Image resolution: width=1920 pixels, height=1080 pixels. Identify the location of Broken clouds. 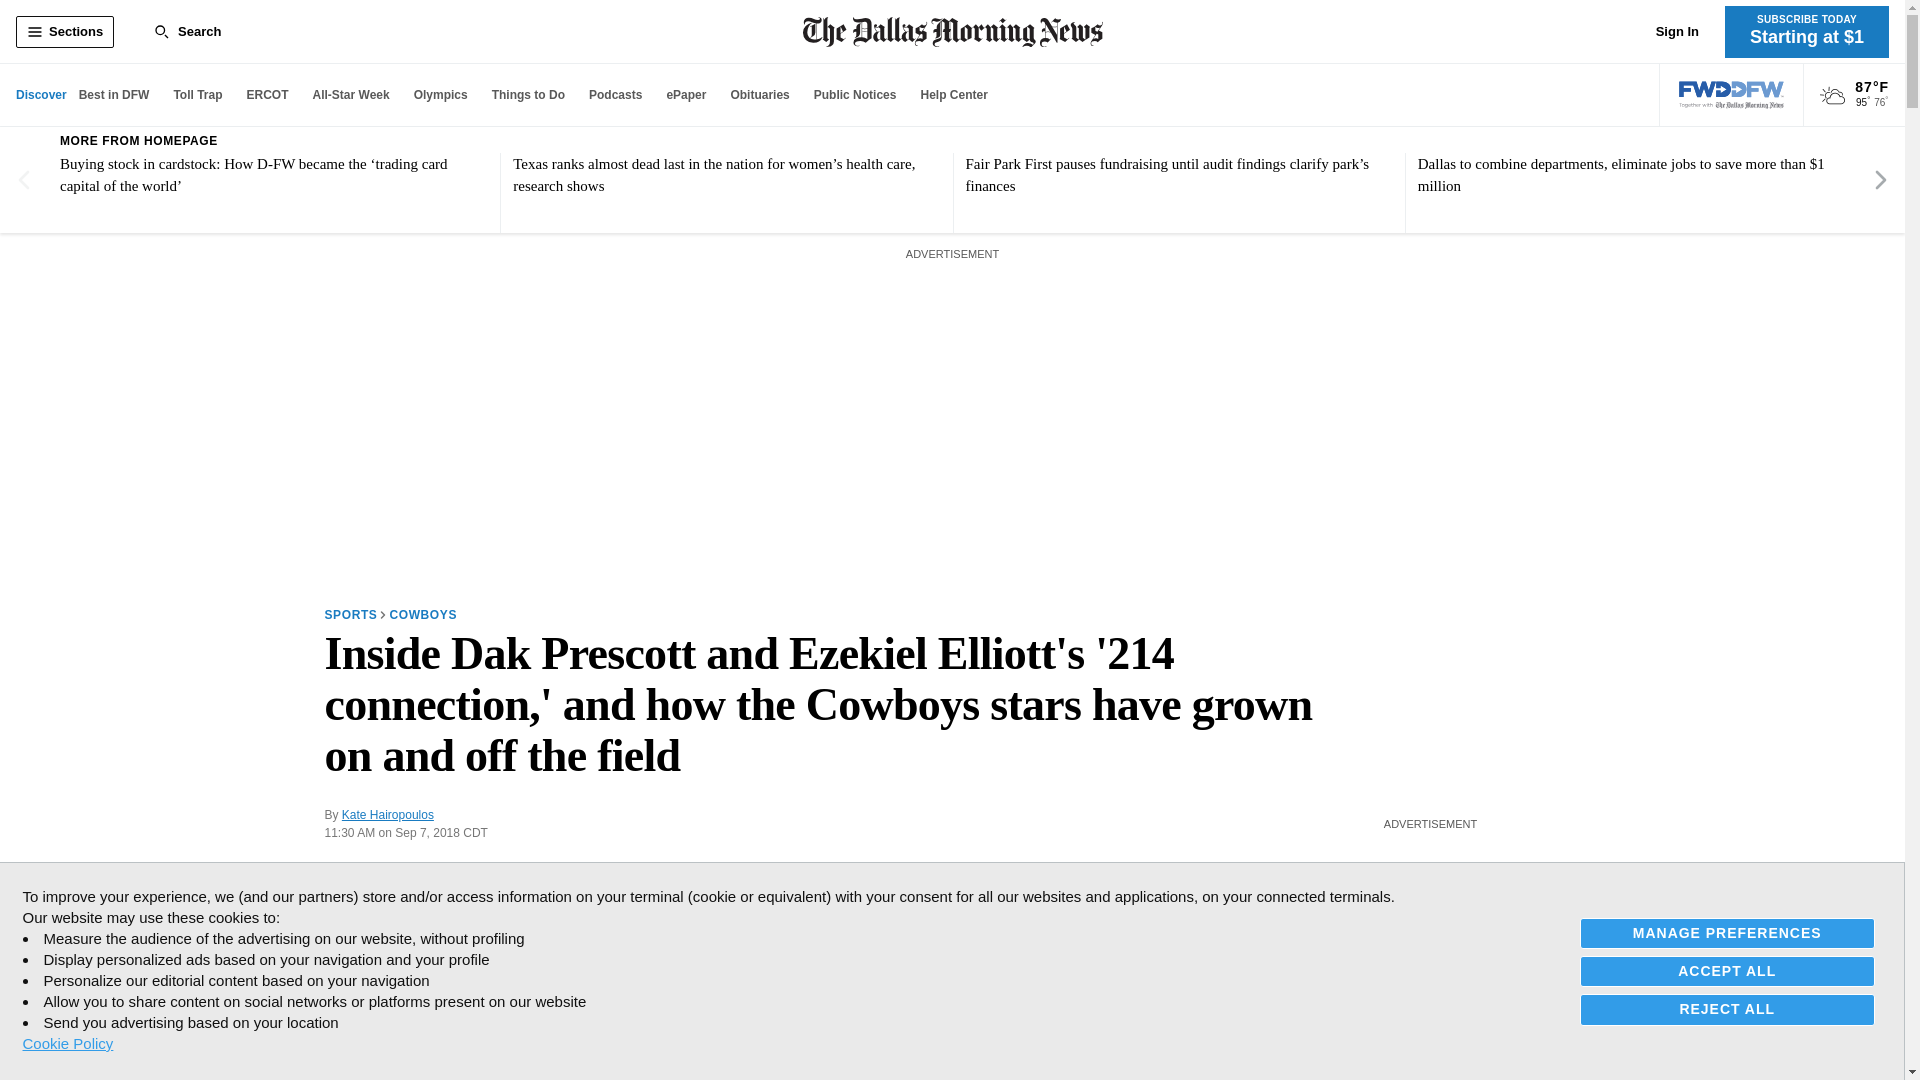
(1832, 96).